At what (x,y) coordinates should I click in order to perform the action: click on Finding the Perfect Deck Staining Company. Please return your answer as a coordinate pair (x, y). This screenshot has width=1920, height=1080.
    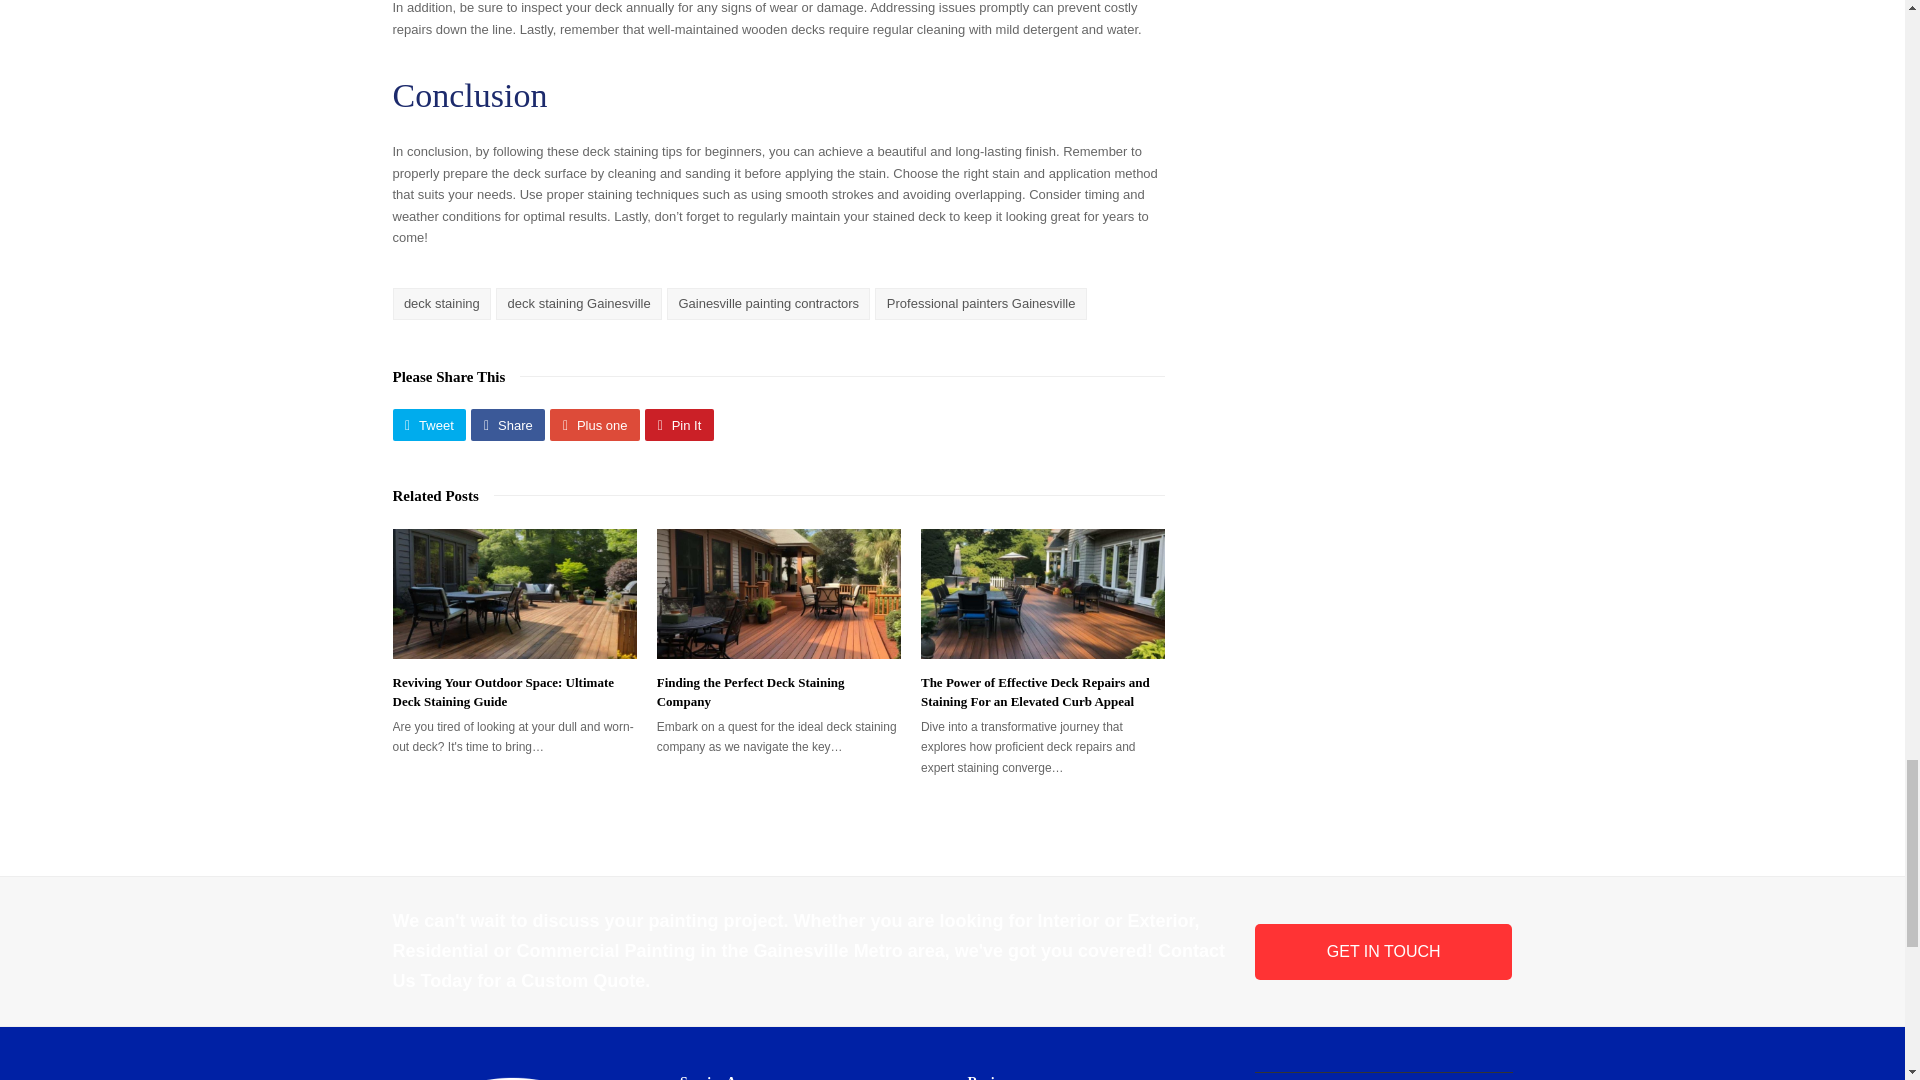
    Looking at the image, I should click on (750, 692).